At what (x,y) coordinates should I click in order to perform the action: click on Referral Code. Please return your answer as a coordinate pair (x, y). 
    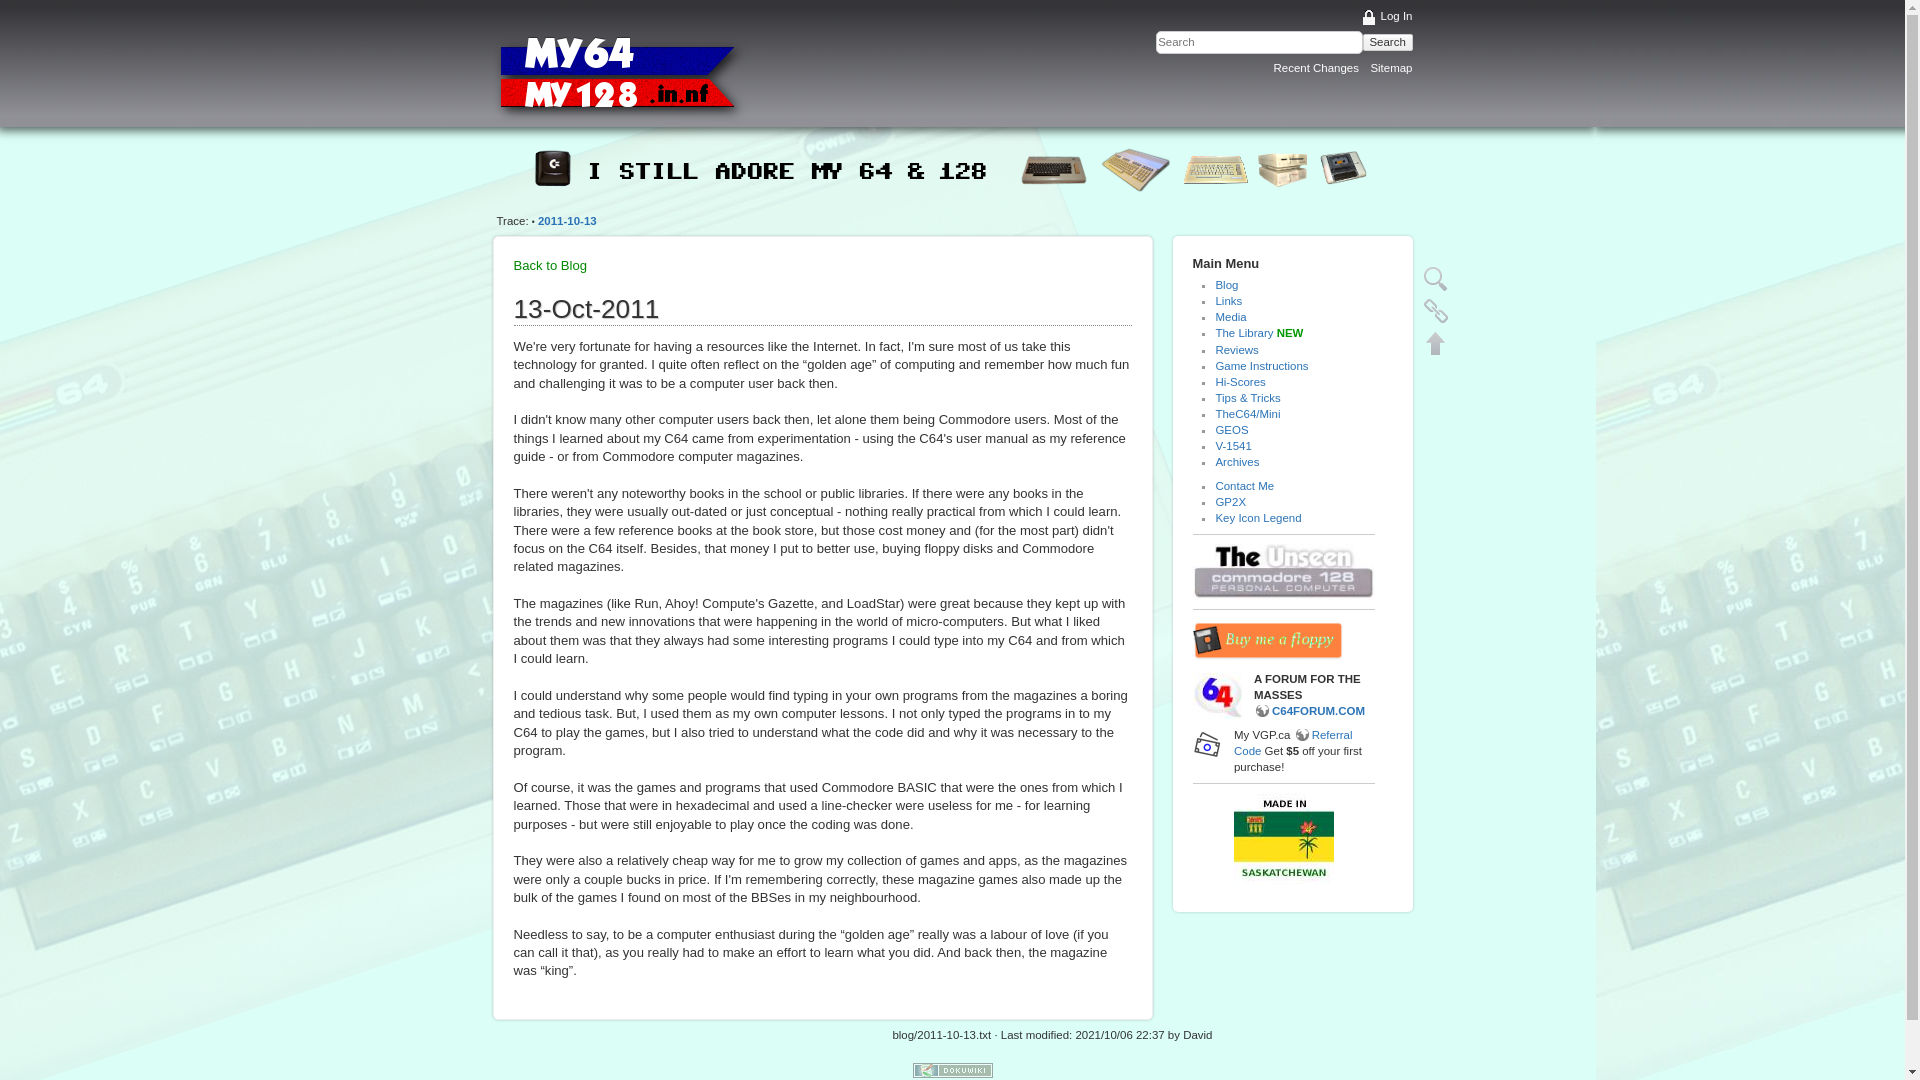
    Looking at the image, I should click on (1294, 743).